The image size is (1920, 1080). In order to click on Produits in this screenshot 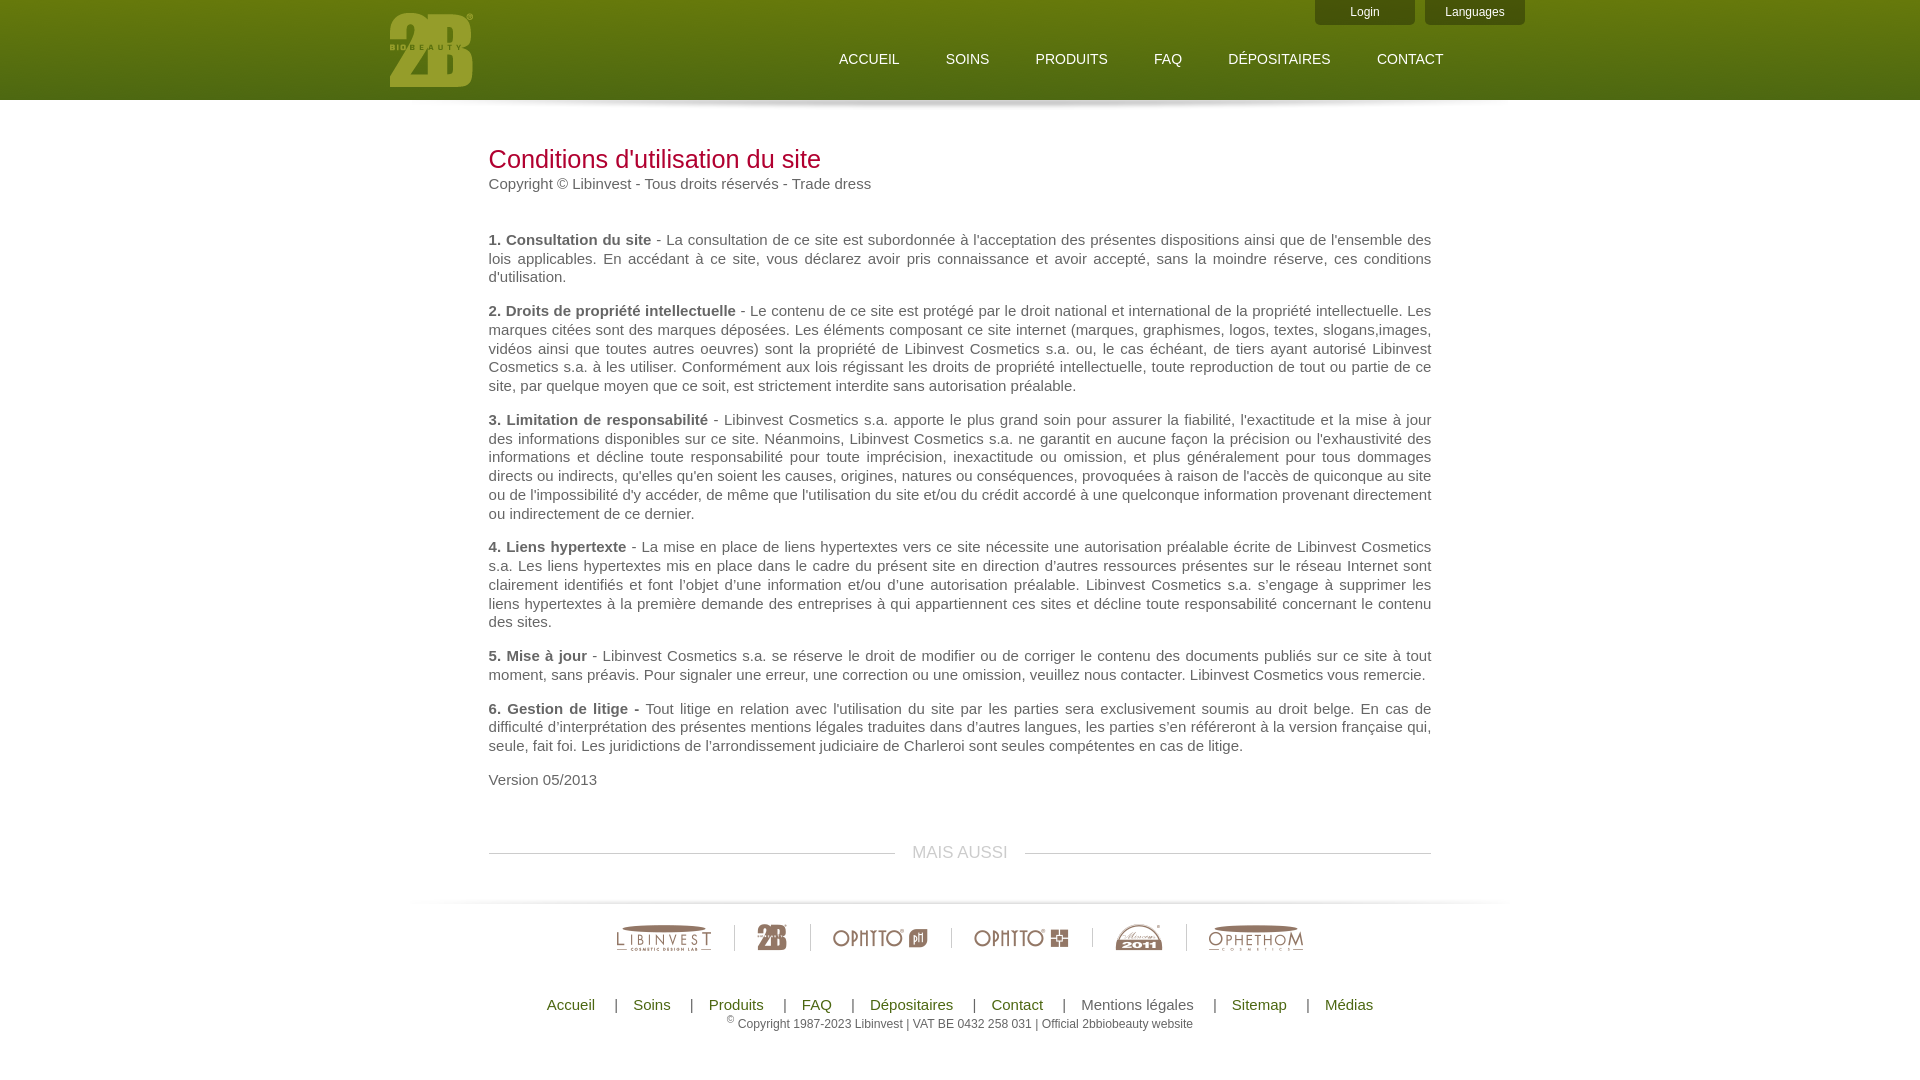, I will do `click(736, 1004)`.